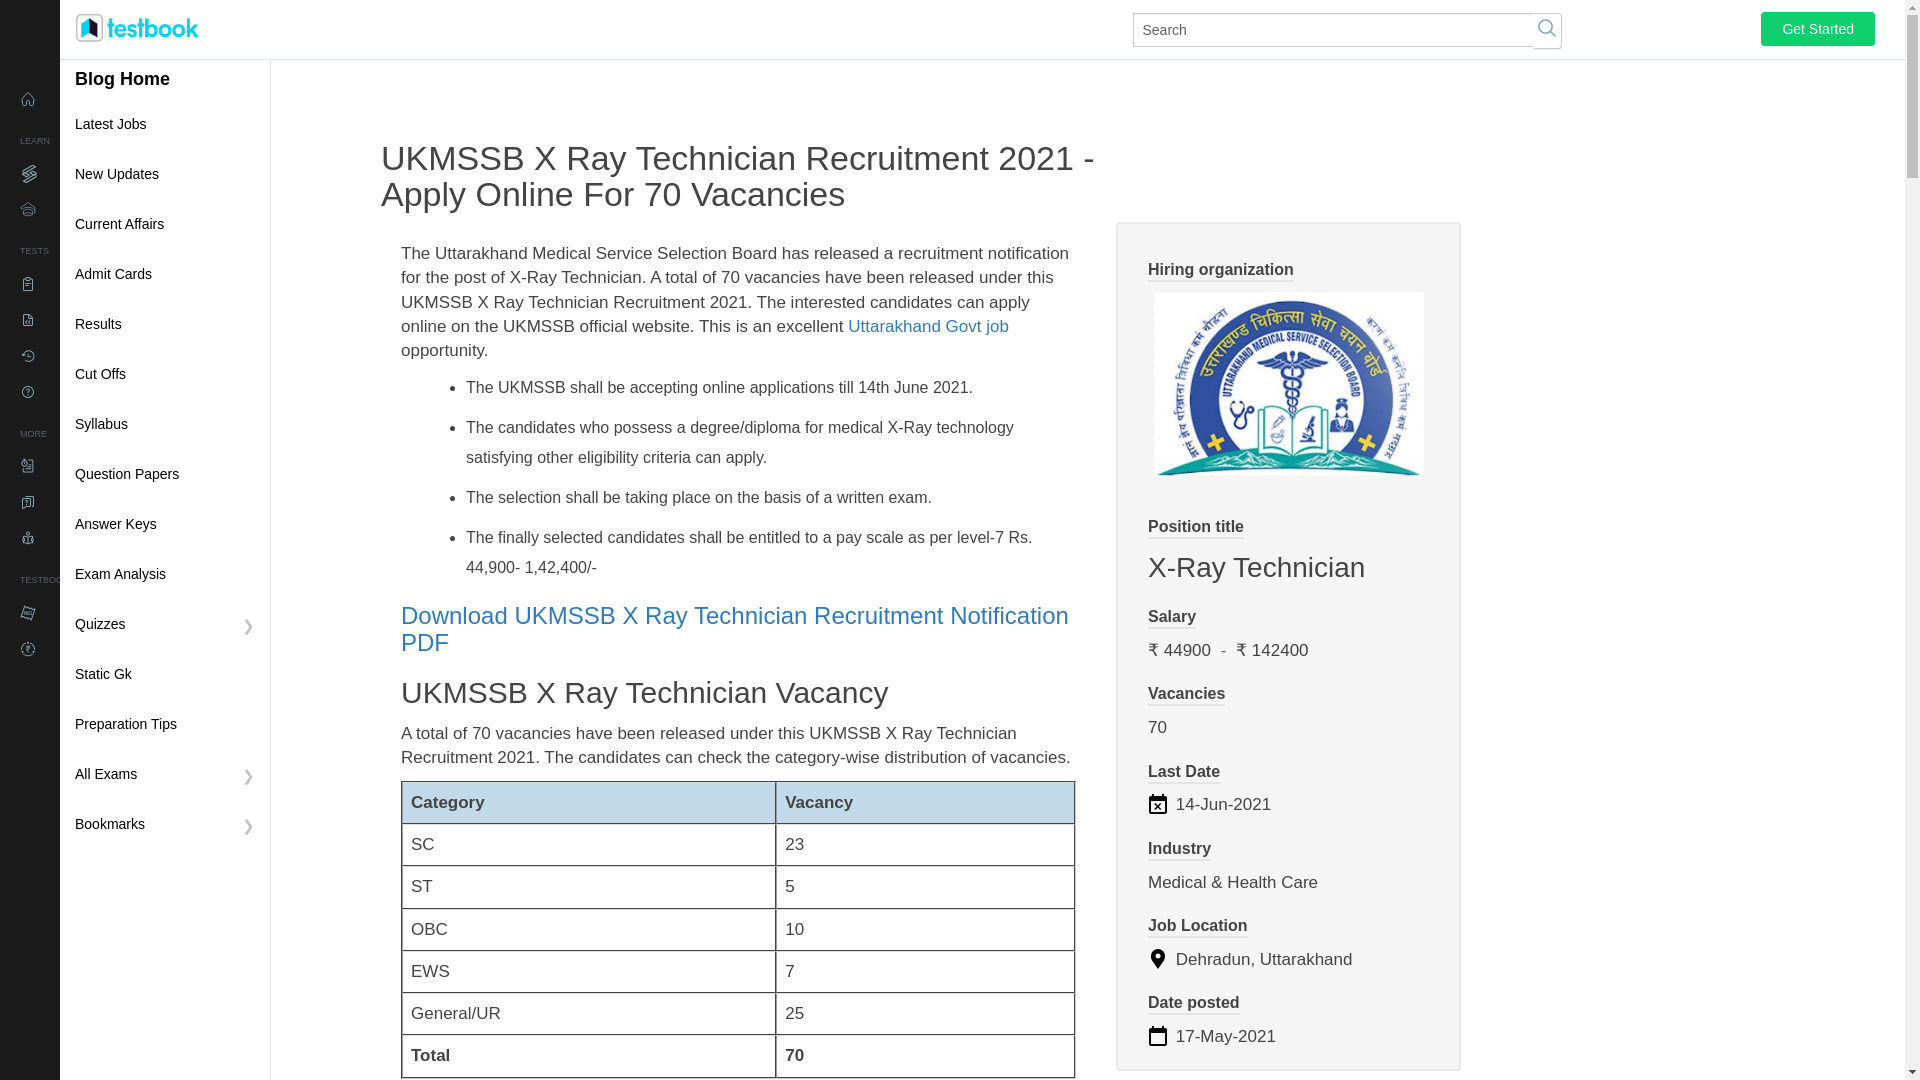 Image resolution: width=1920 pixels, height=1080 pixels. What do you see at coordinates (100, 502) in the screenshot?
I see `Doubts` at bounding box center [100, 502].